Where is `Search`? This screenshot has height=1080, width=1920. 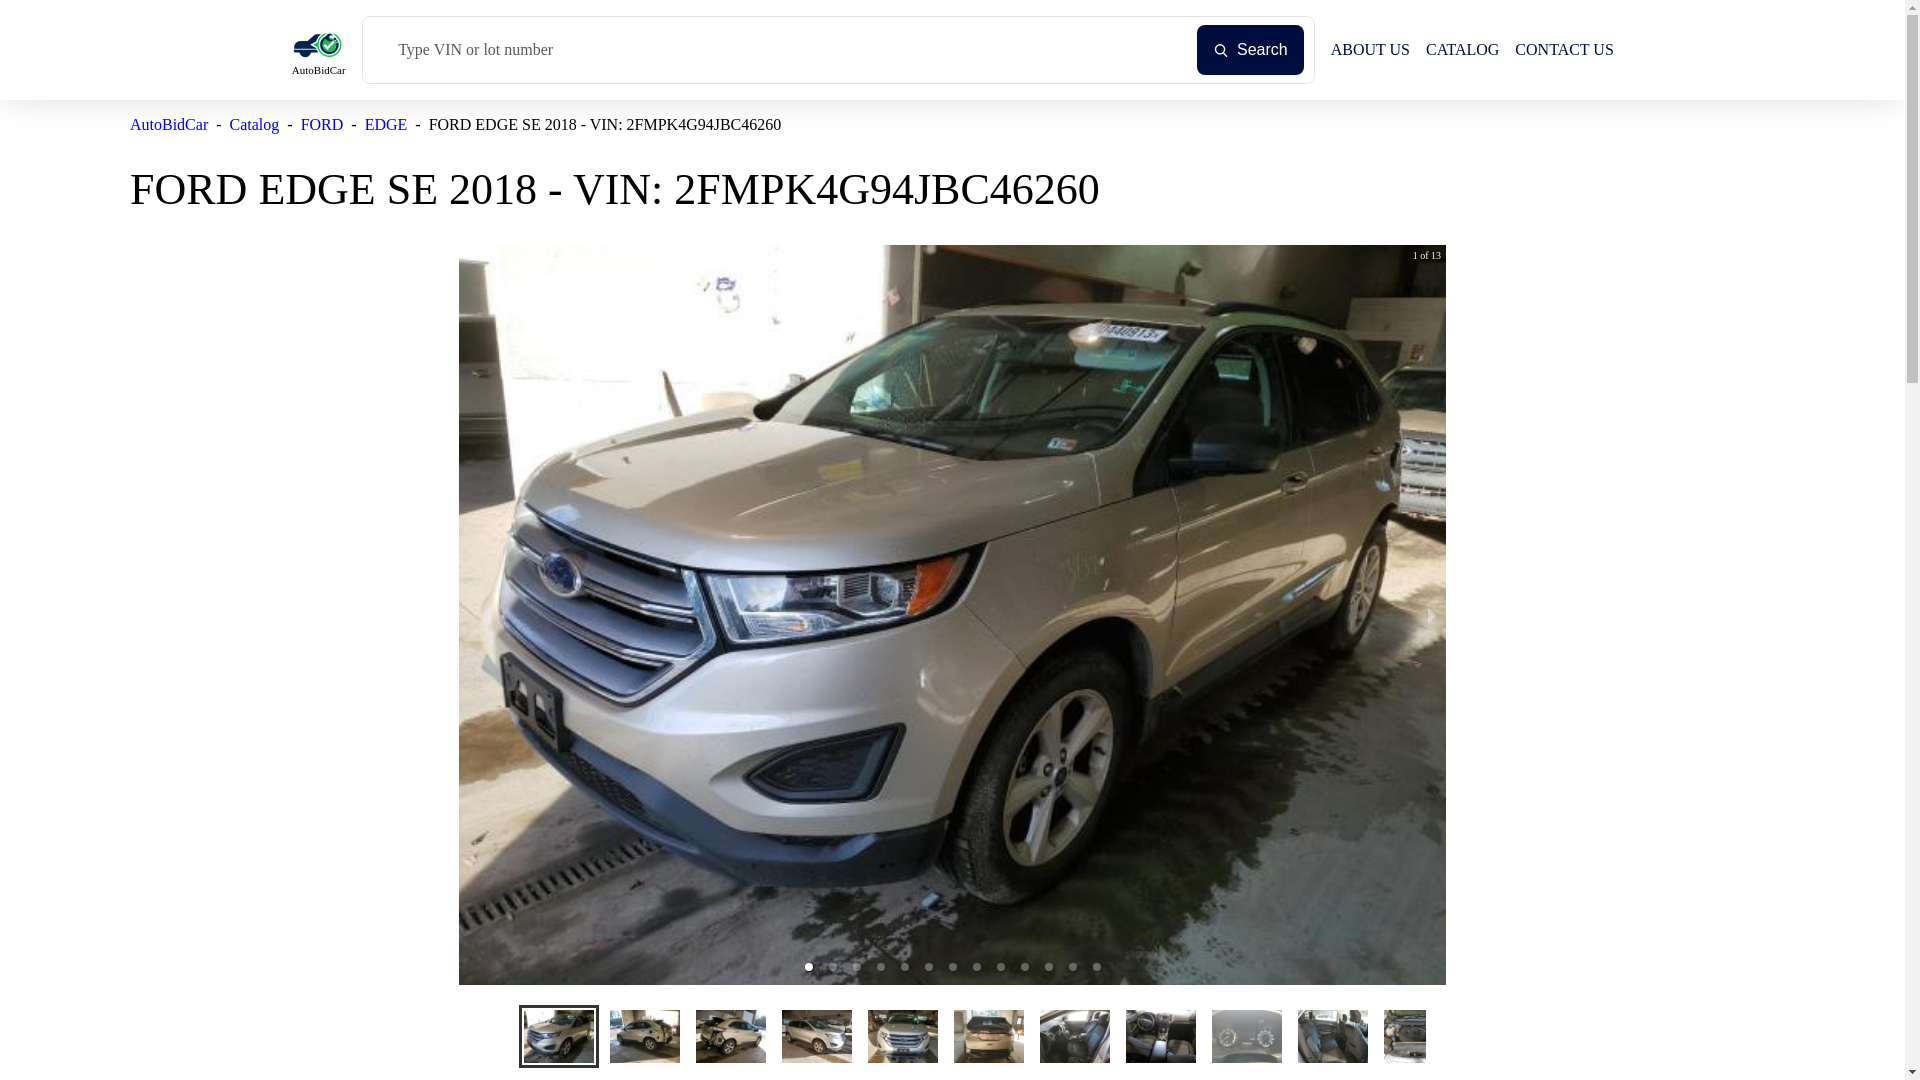
Search is located at coordinates (1250, 49).